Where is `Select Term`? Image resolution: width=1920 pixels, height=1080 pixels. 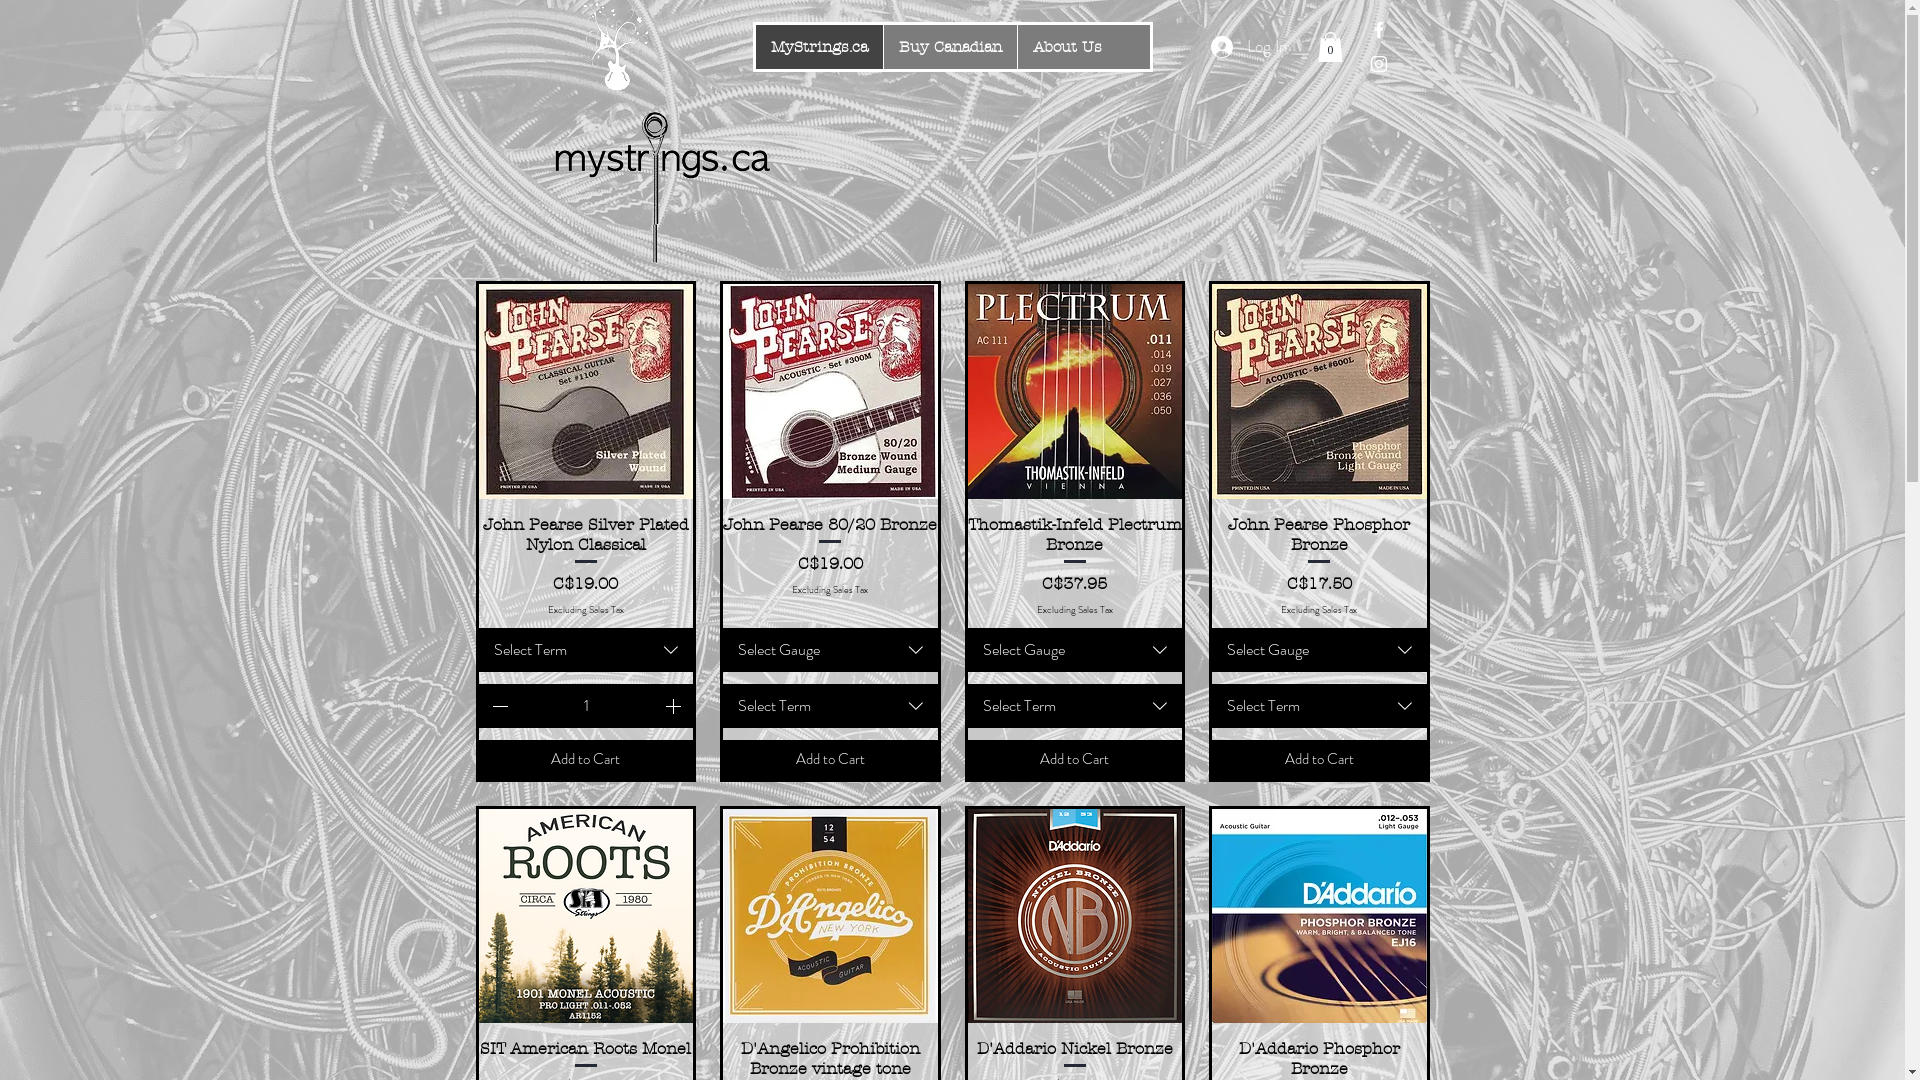
Select Term is located at coordinates (830, 706).